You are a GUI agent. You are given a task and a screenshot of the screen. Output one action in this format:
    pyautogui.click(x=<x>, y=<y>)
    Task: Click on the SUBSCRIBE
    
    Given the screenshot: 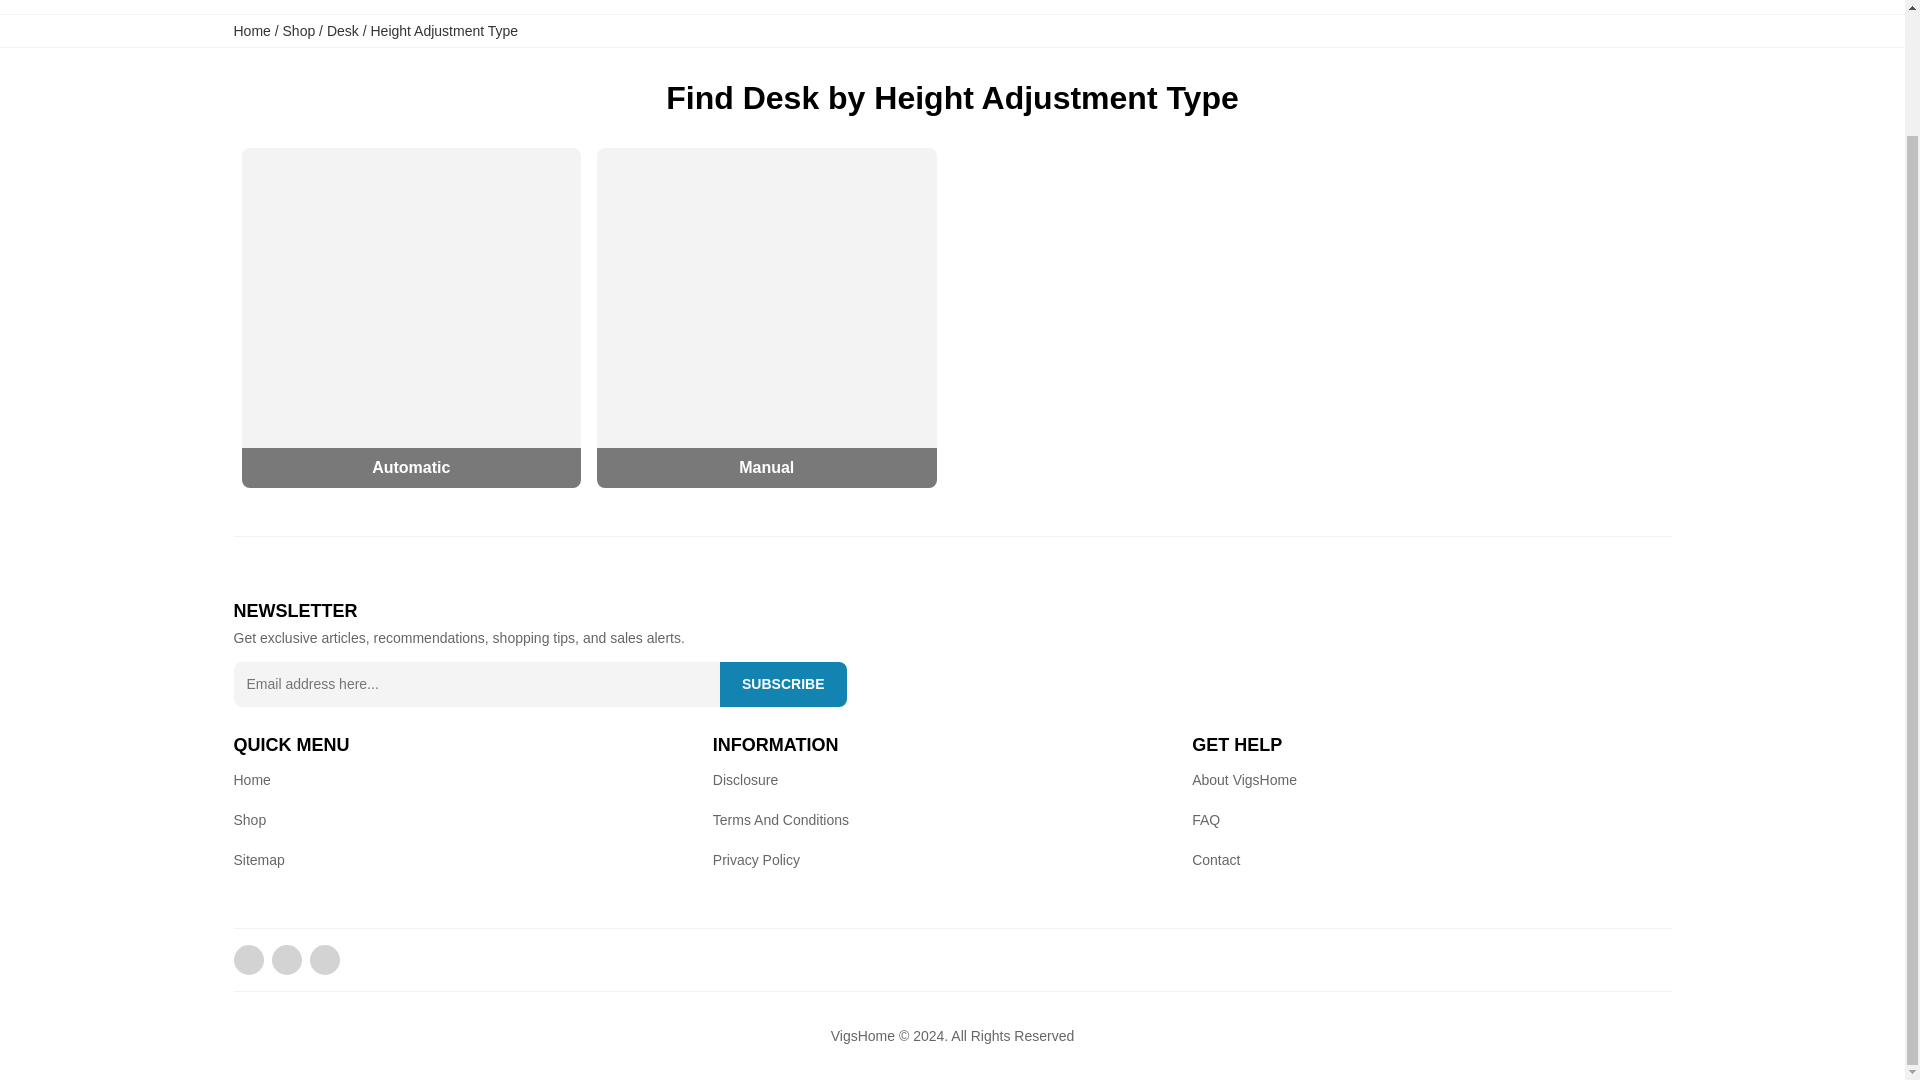 What is the action you would take?
    pyautogui.click(x=783, y=683)
    